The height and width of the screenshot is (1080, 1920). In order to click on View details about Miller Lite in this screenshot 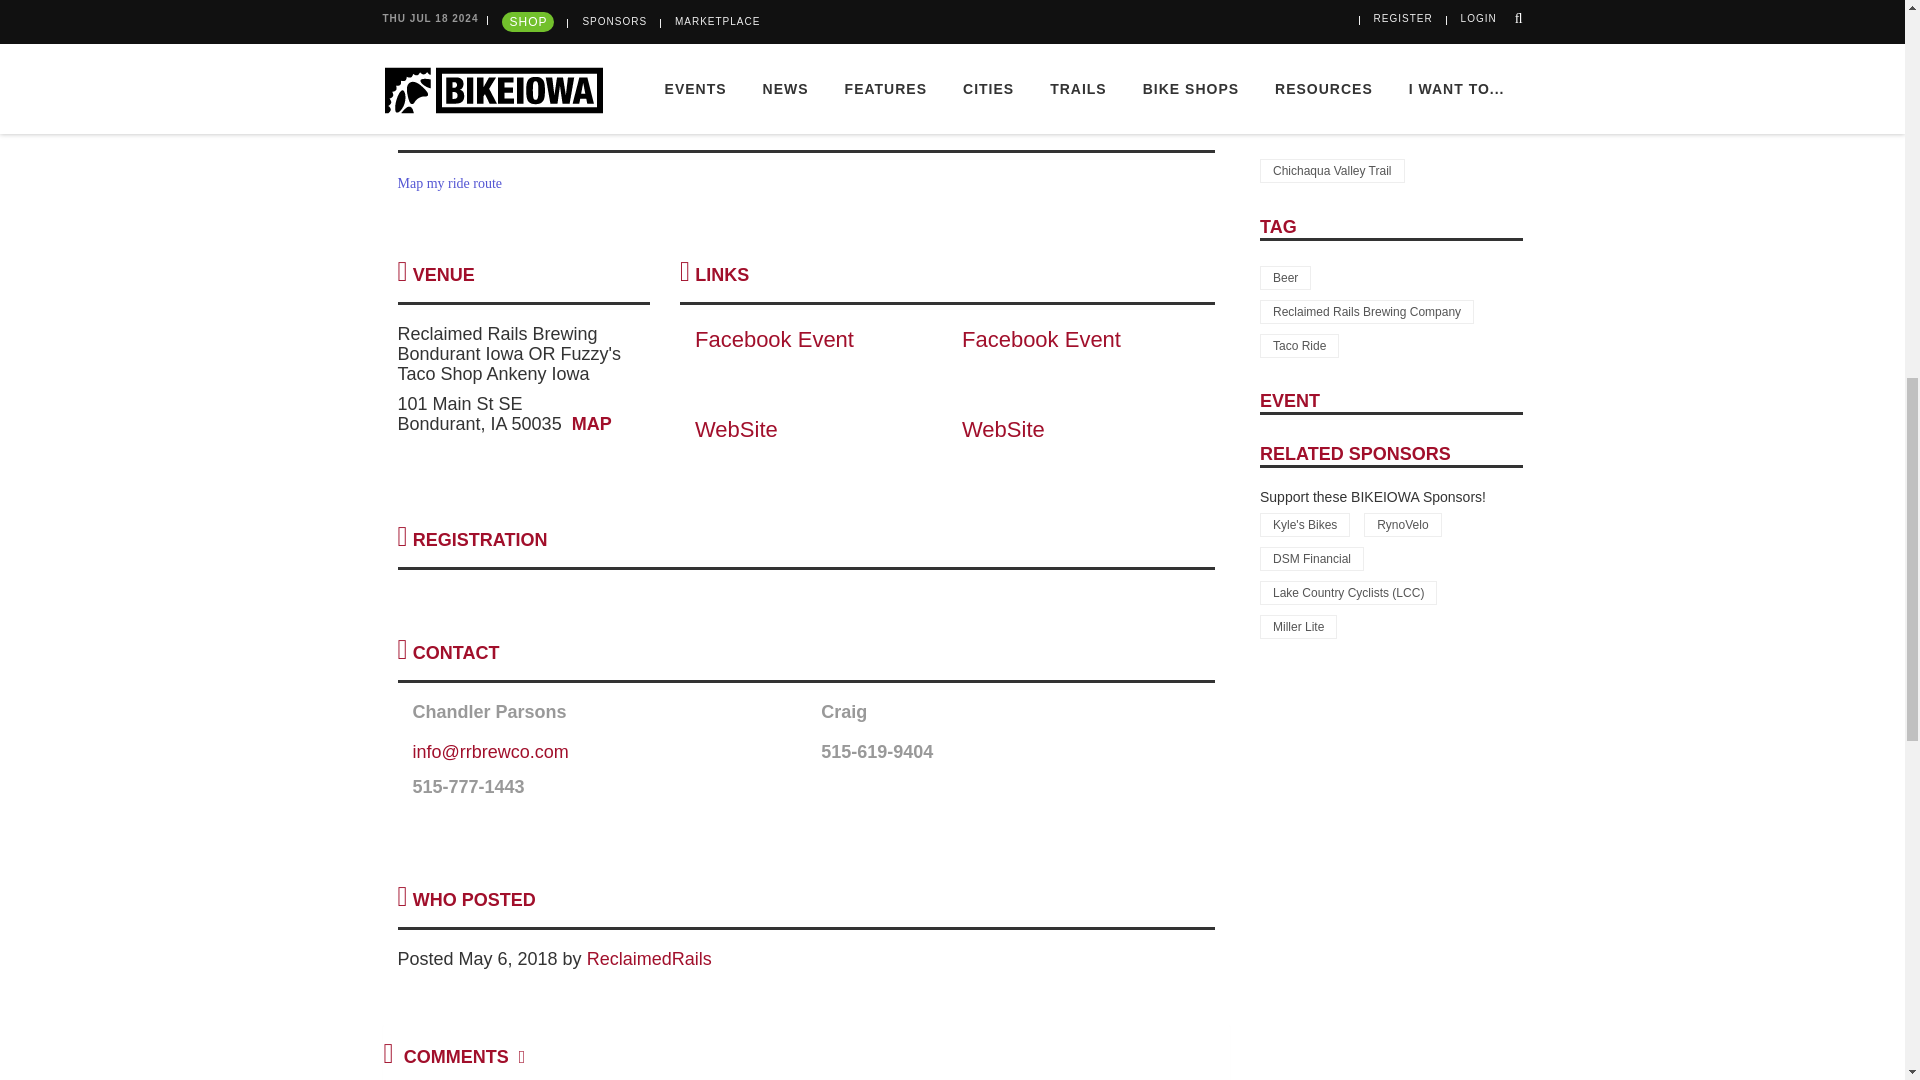, I will do `click(1298, 626)`.